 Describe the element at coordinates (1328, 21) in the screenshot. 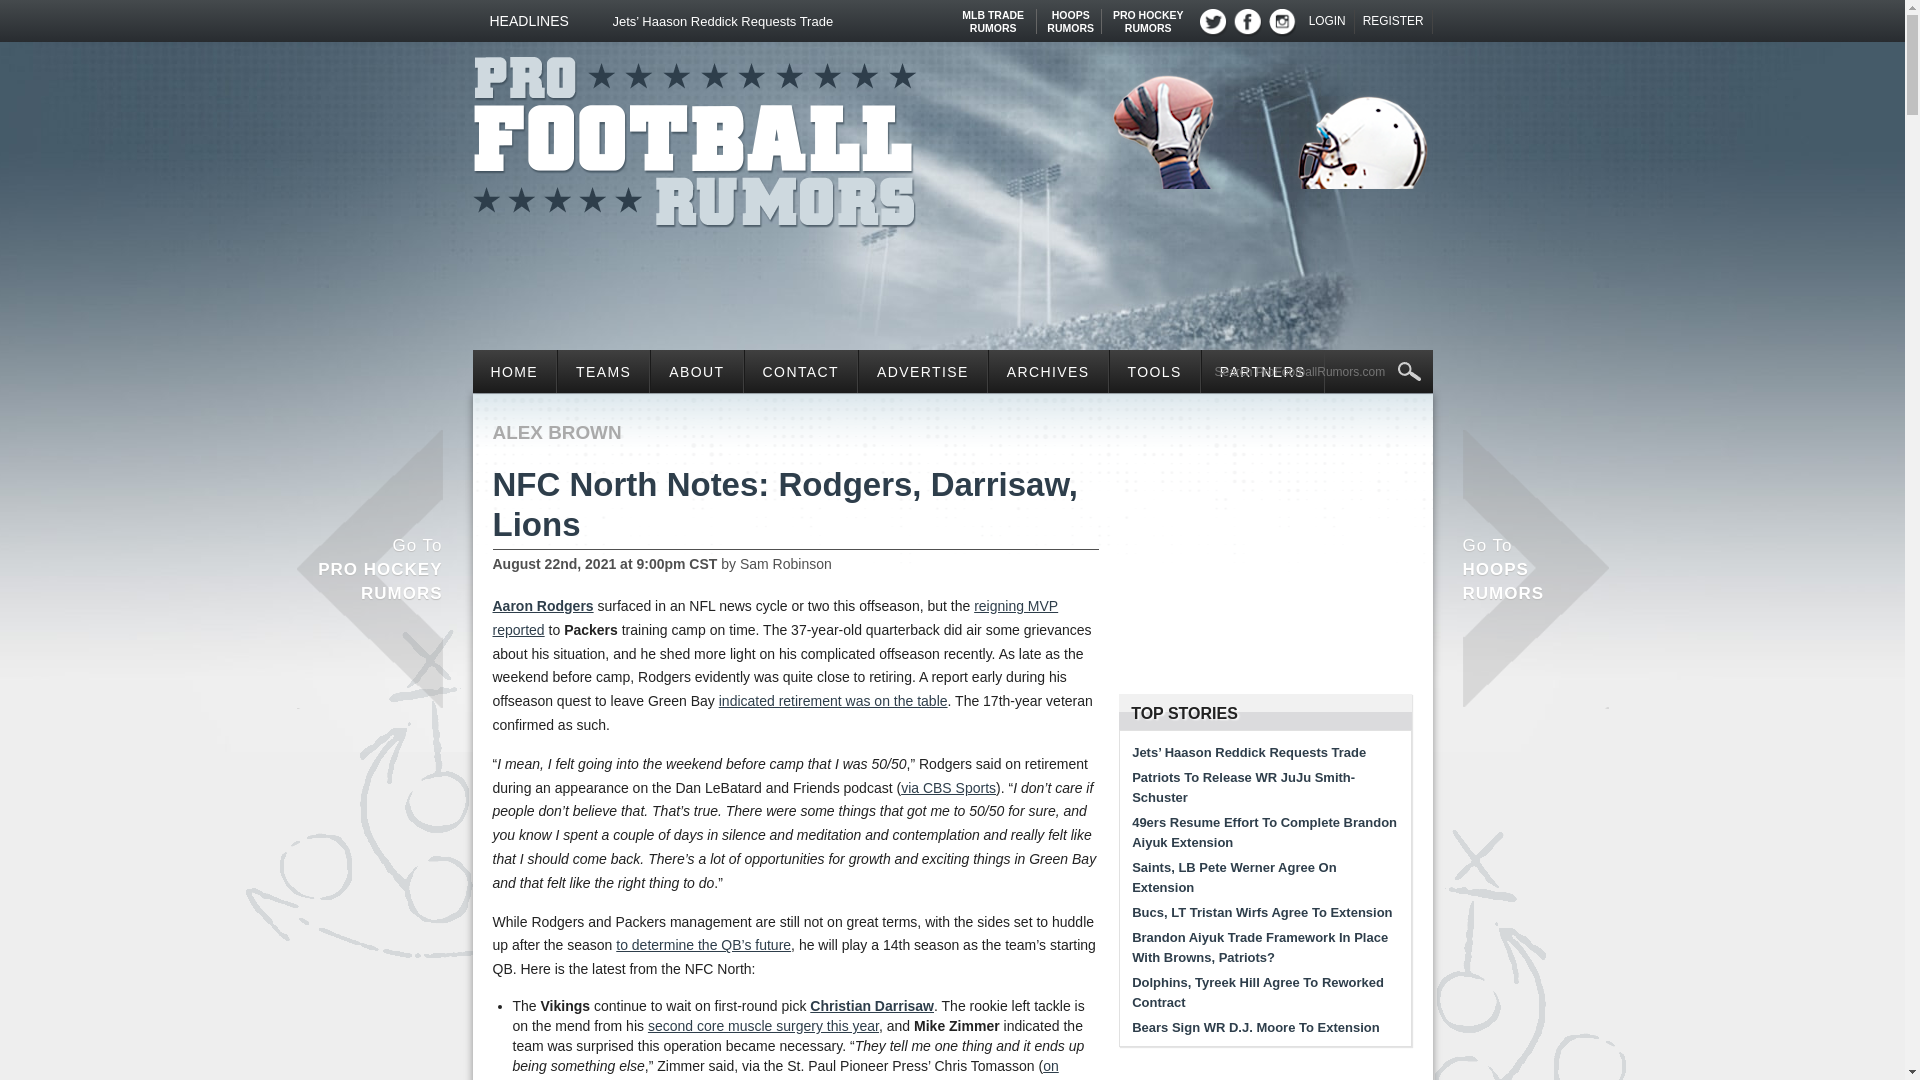

I see `LOGIN` at that location.